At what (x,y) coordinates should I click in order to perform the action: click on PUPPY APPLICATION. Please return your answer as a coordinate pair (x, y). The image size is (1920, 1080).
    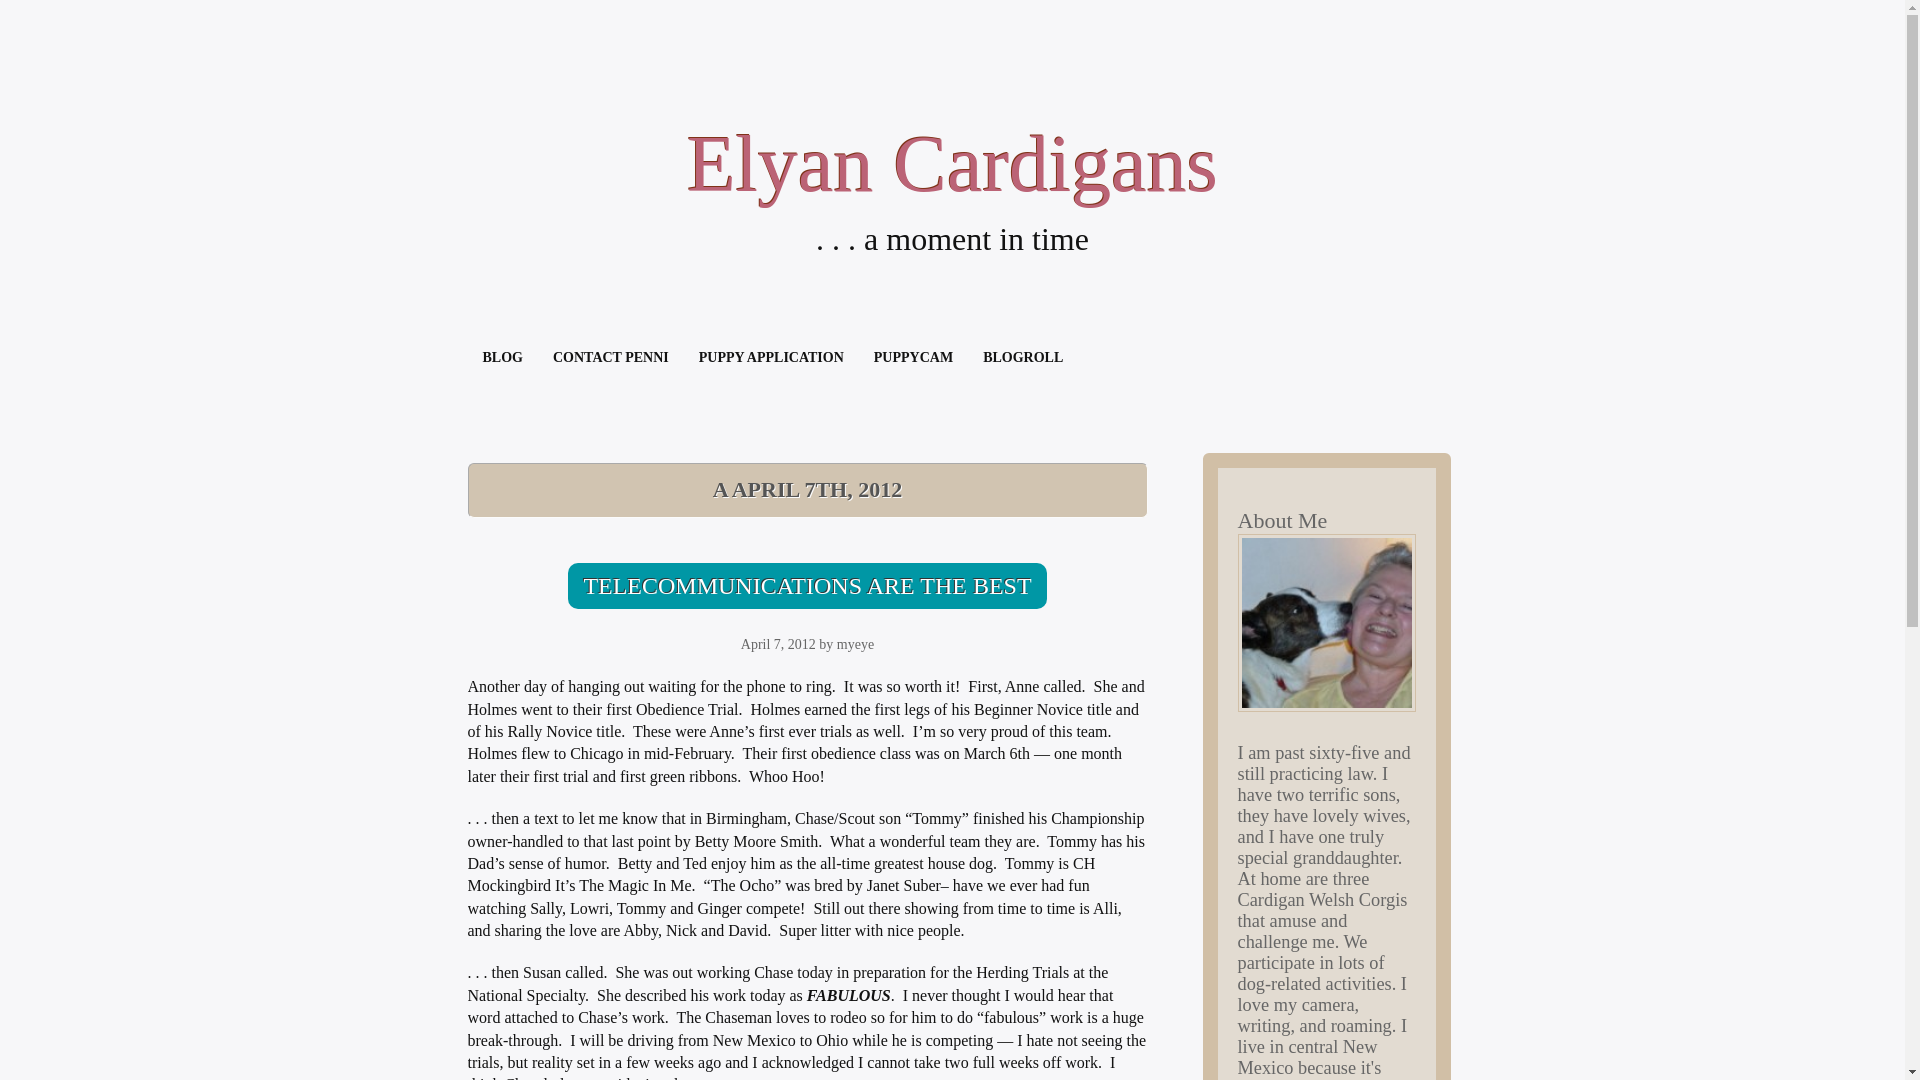
    Looking at the image, I should click on (770, 358).